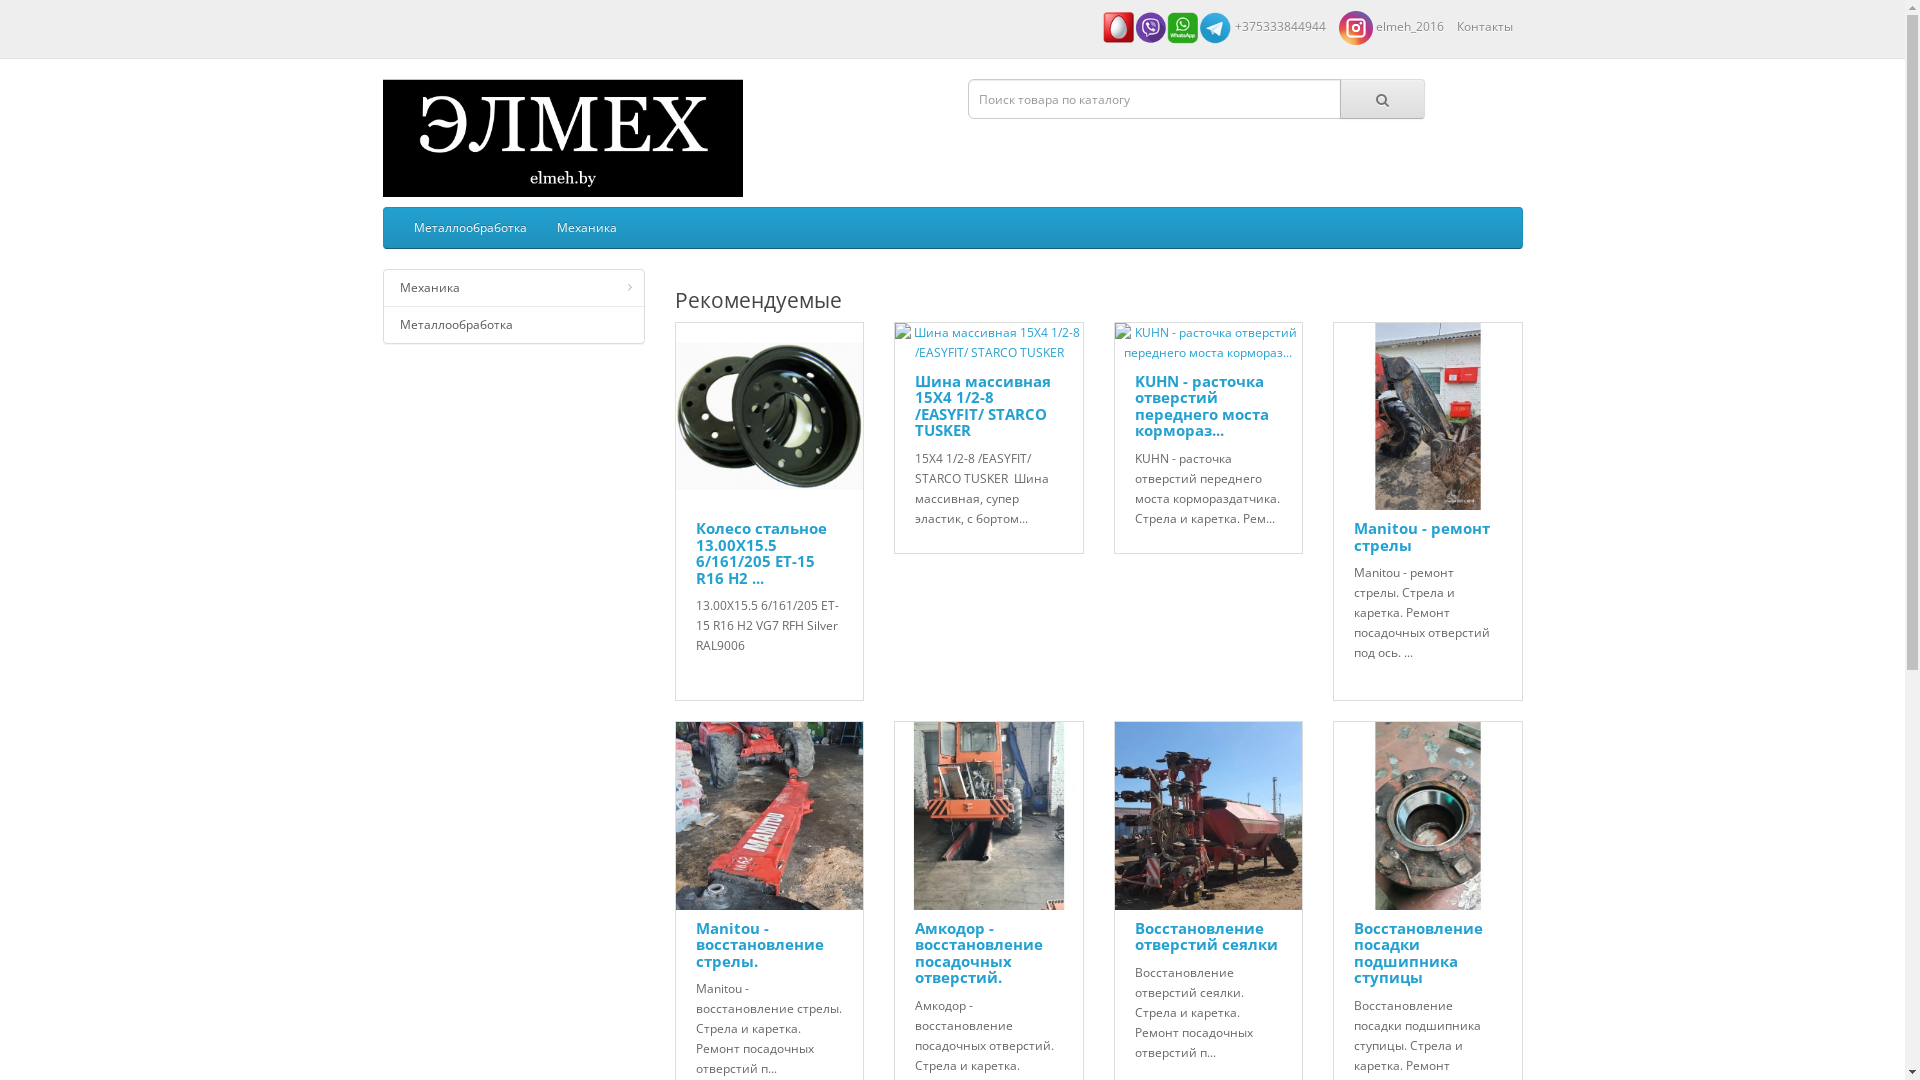  What do you see at coordinates (1390, 26) in the screenshot?
I see `elmeh_2016` at bounding box center [1390, 26].